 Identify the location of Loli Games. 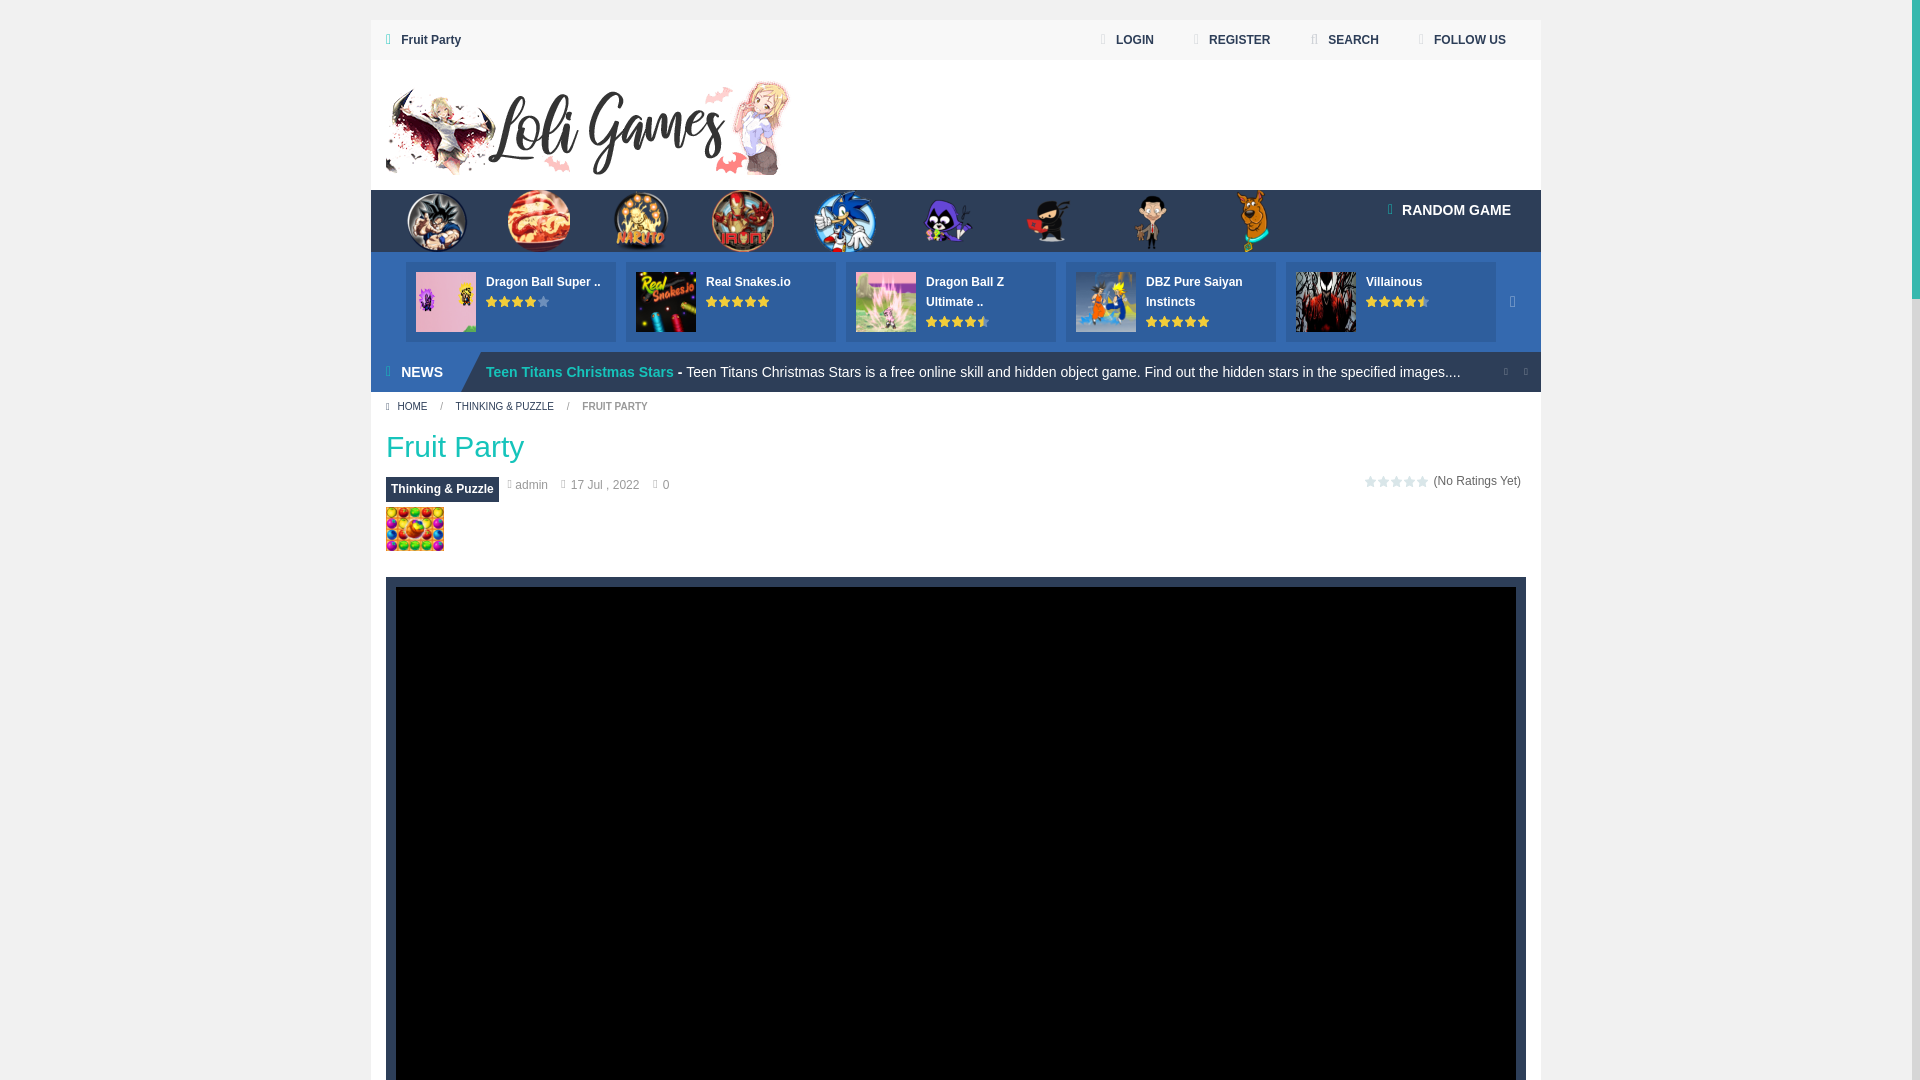
(588, 123).